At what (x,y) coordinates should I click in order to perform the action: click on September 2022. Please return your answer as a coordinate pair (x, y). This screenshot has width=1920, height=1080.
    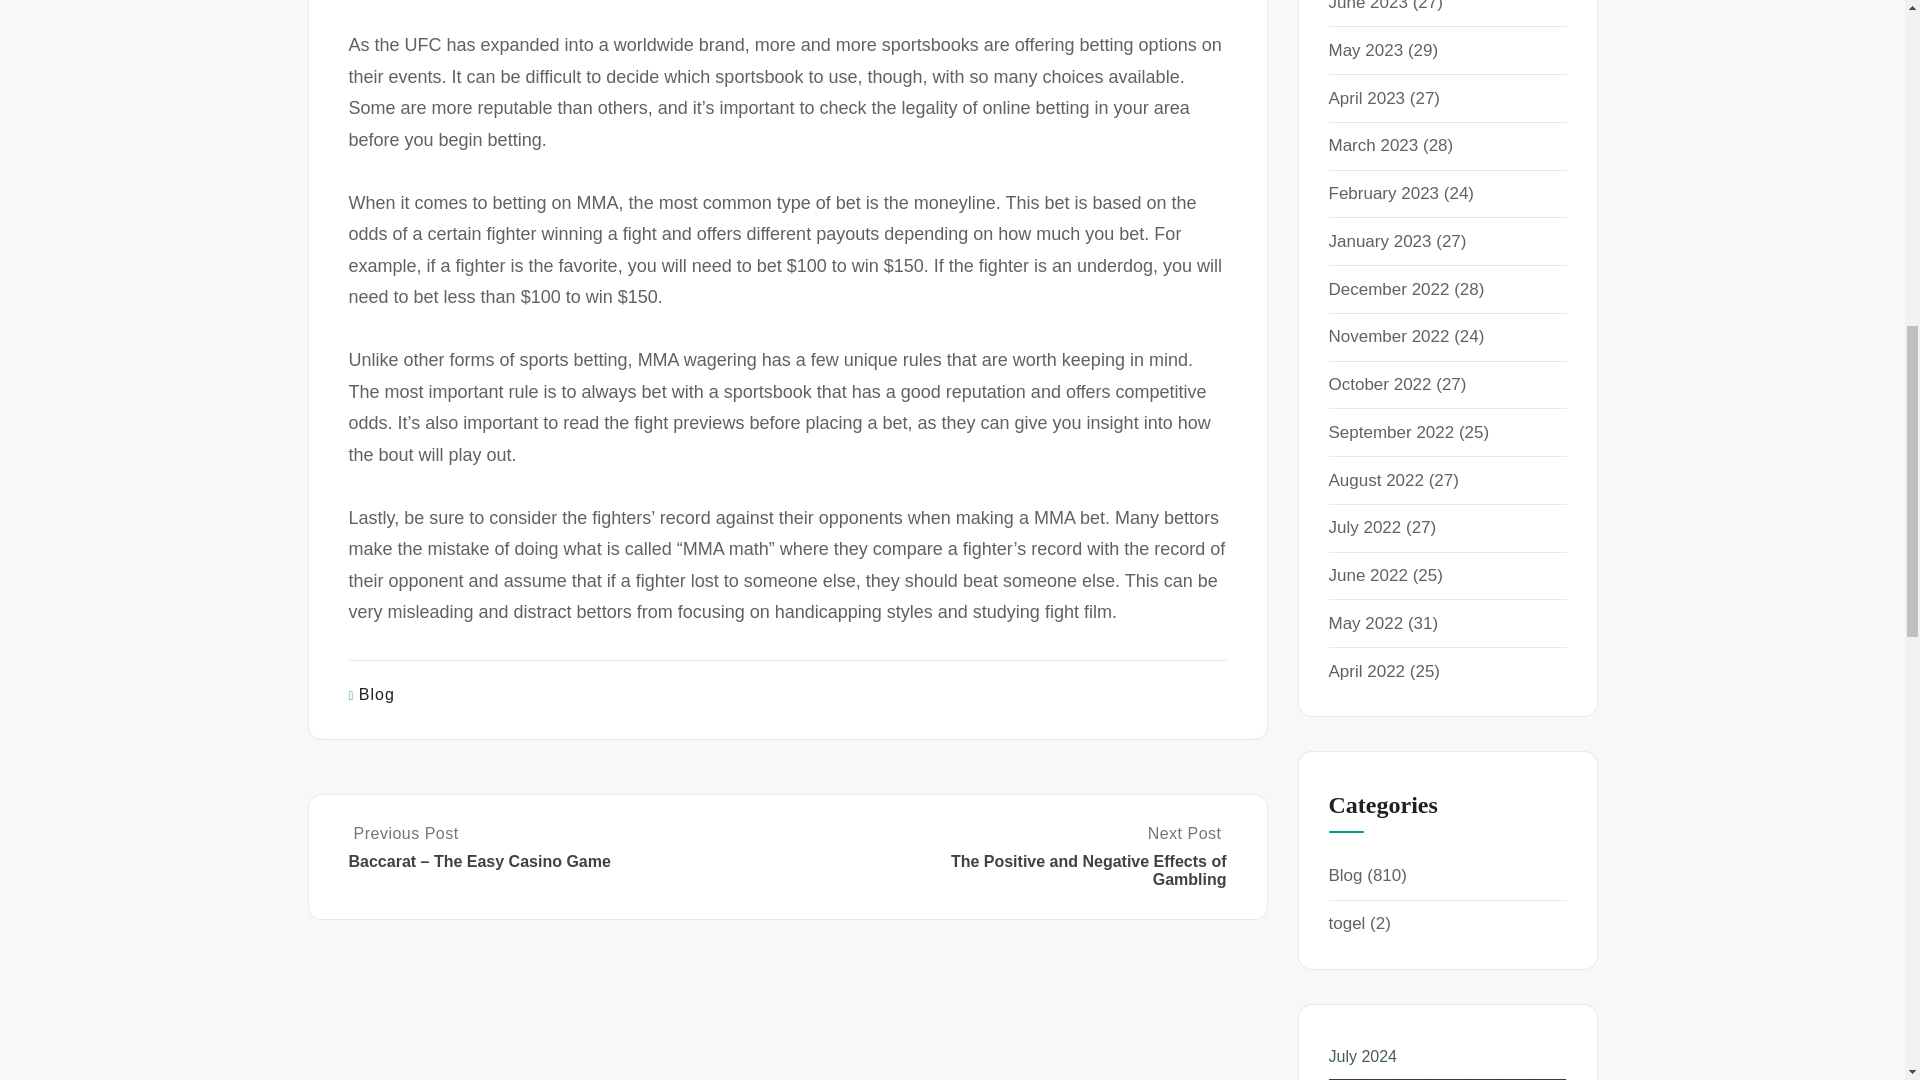
    Looking at the image, I should click on (1390, 432).